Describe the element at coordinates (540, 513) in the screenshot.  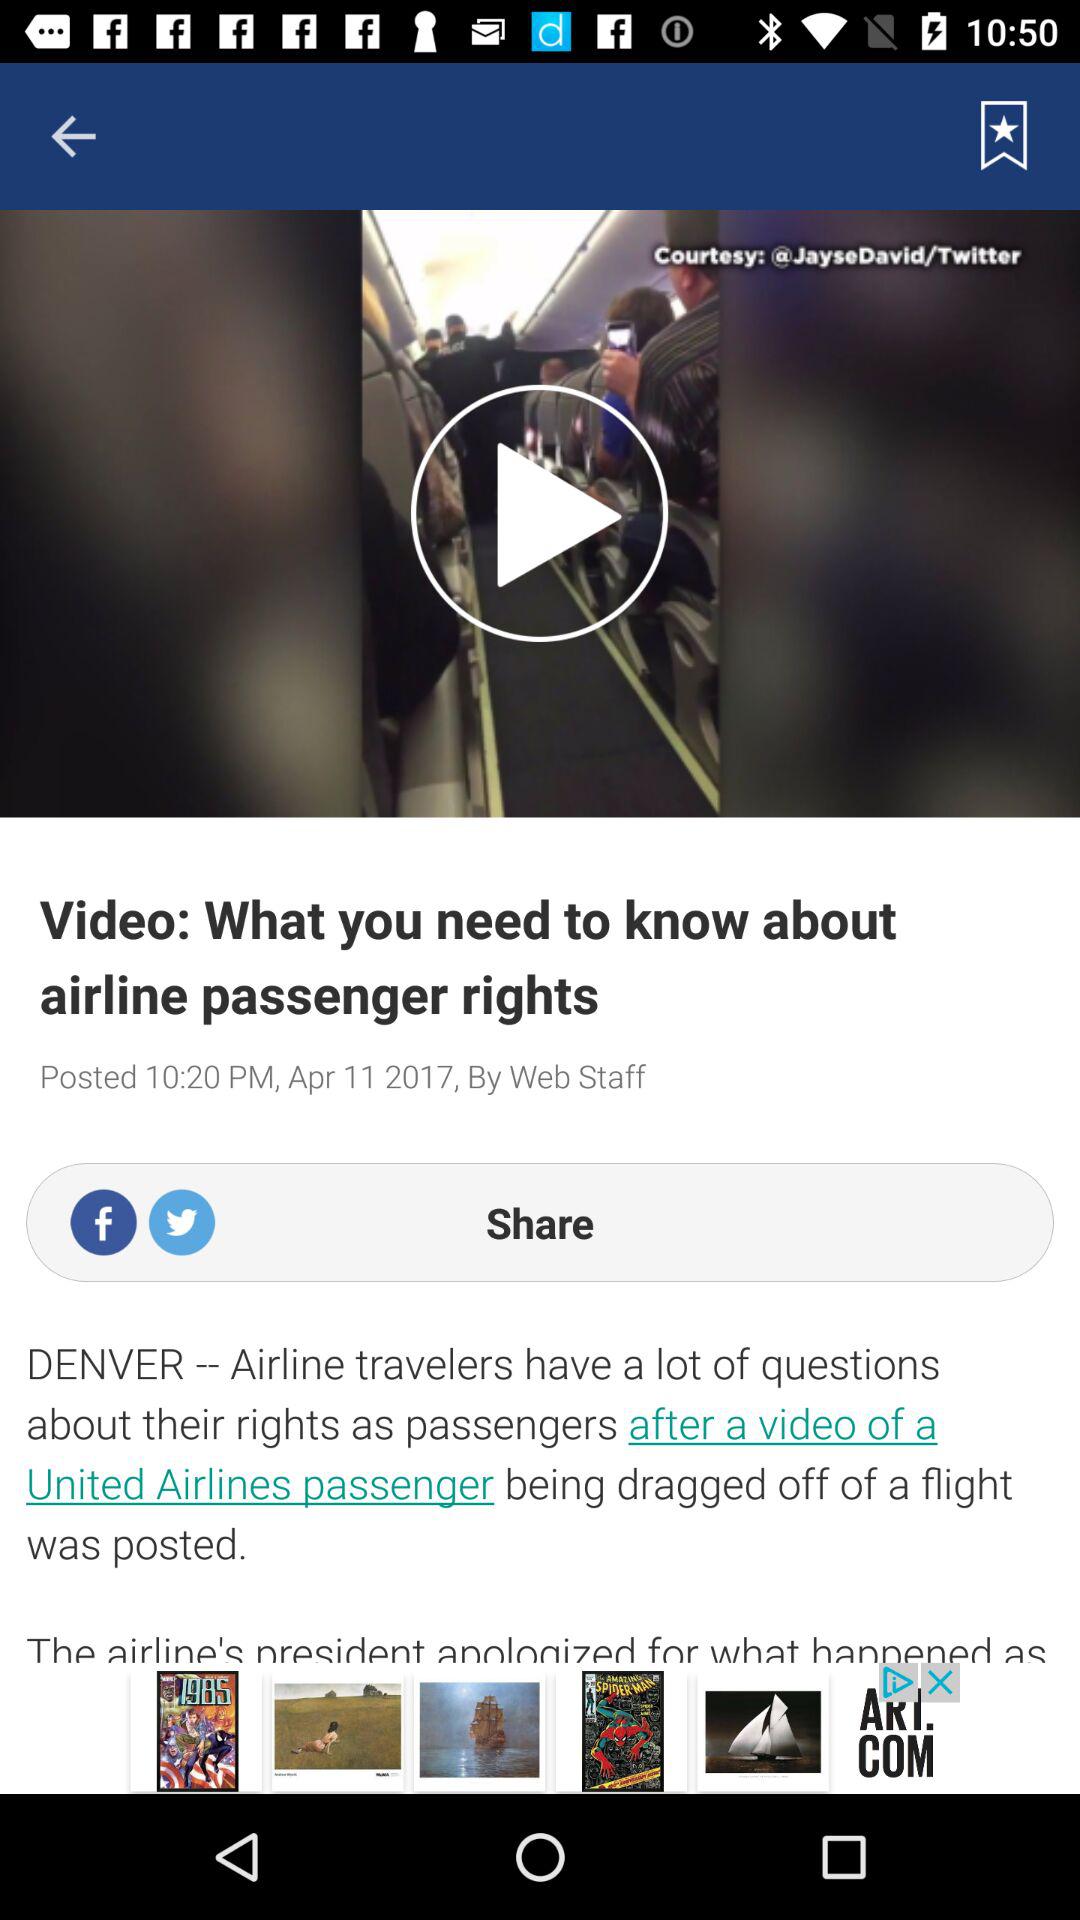
I see `switch autoplay` at that location.